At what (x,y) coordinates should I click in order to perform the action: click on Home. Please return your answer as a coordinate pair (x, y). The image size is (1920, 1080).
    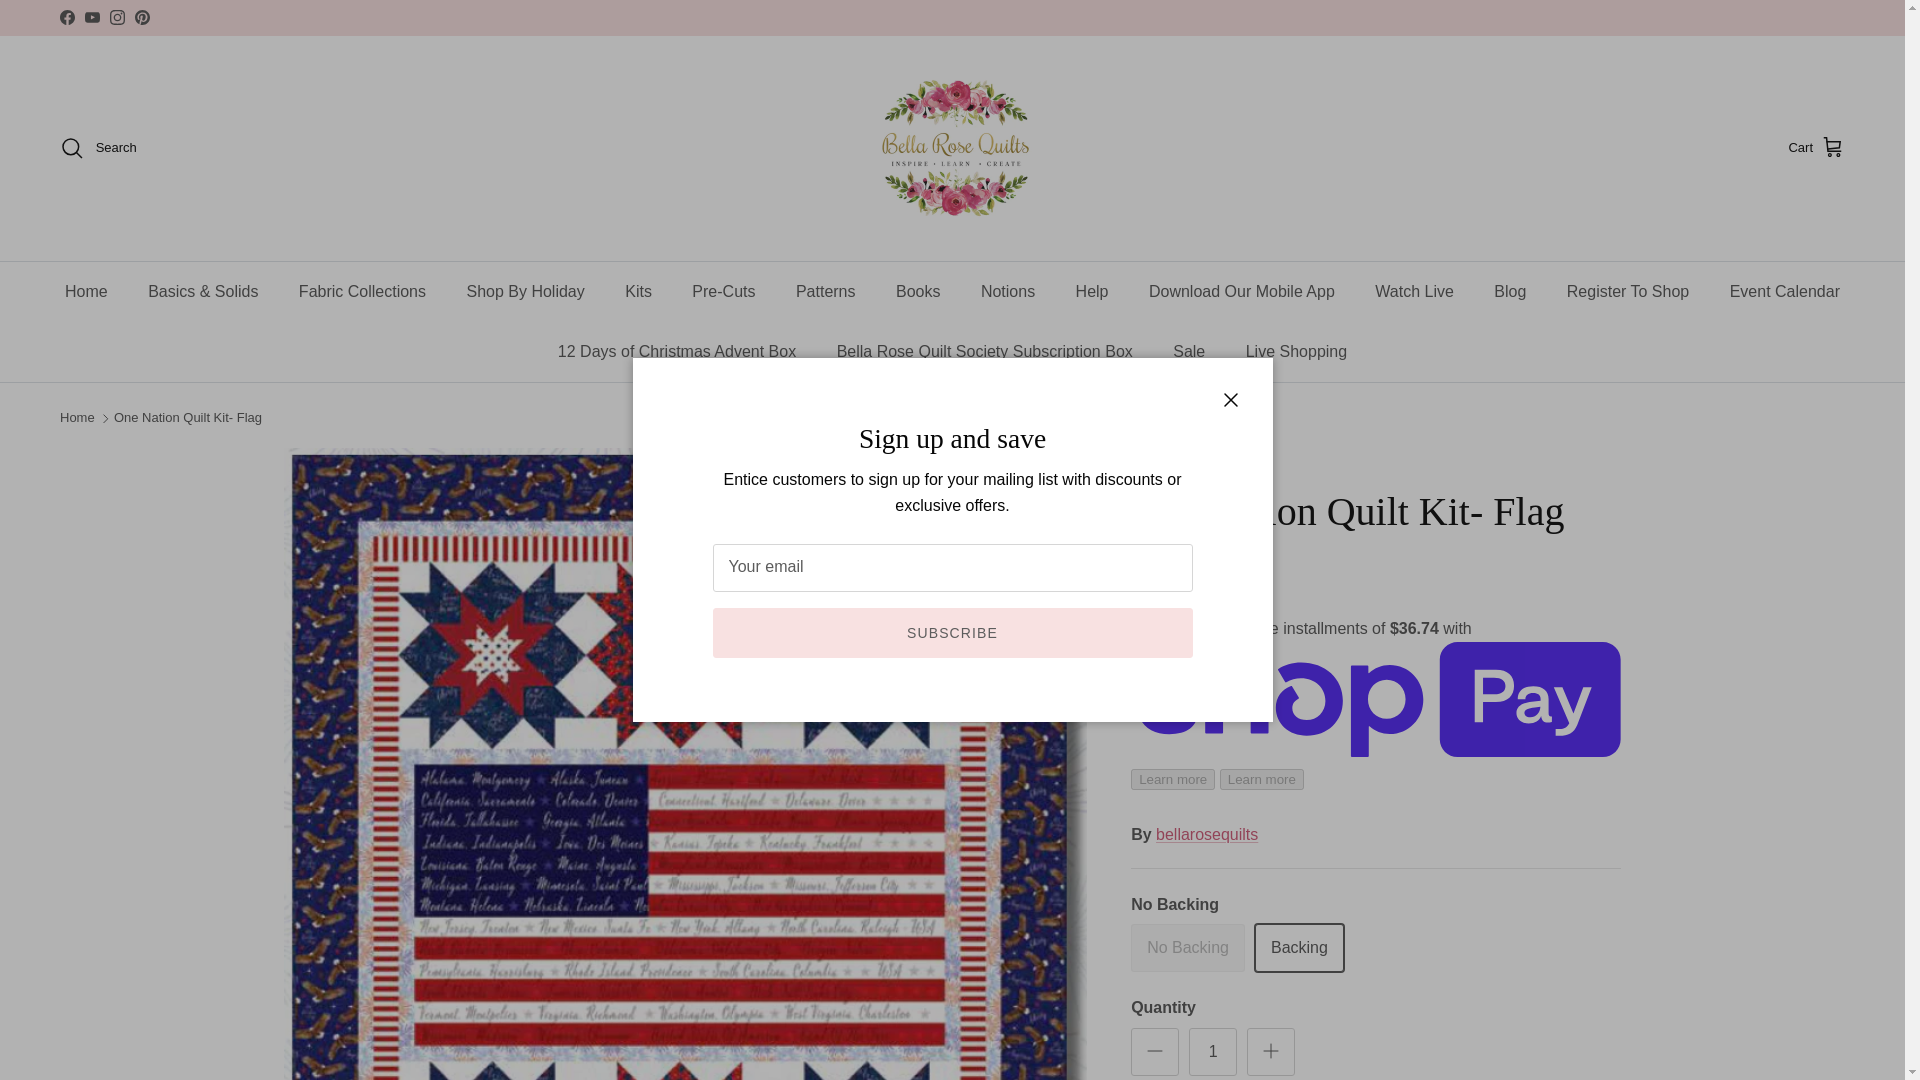
    Looking at the image, I should click on (86, 292).